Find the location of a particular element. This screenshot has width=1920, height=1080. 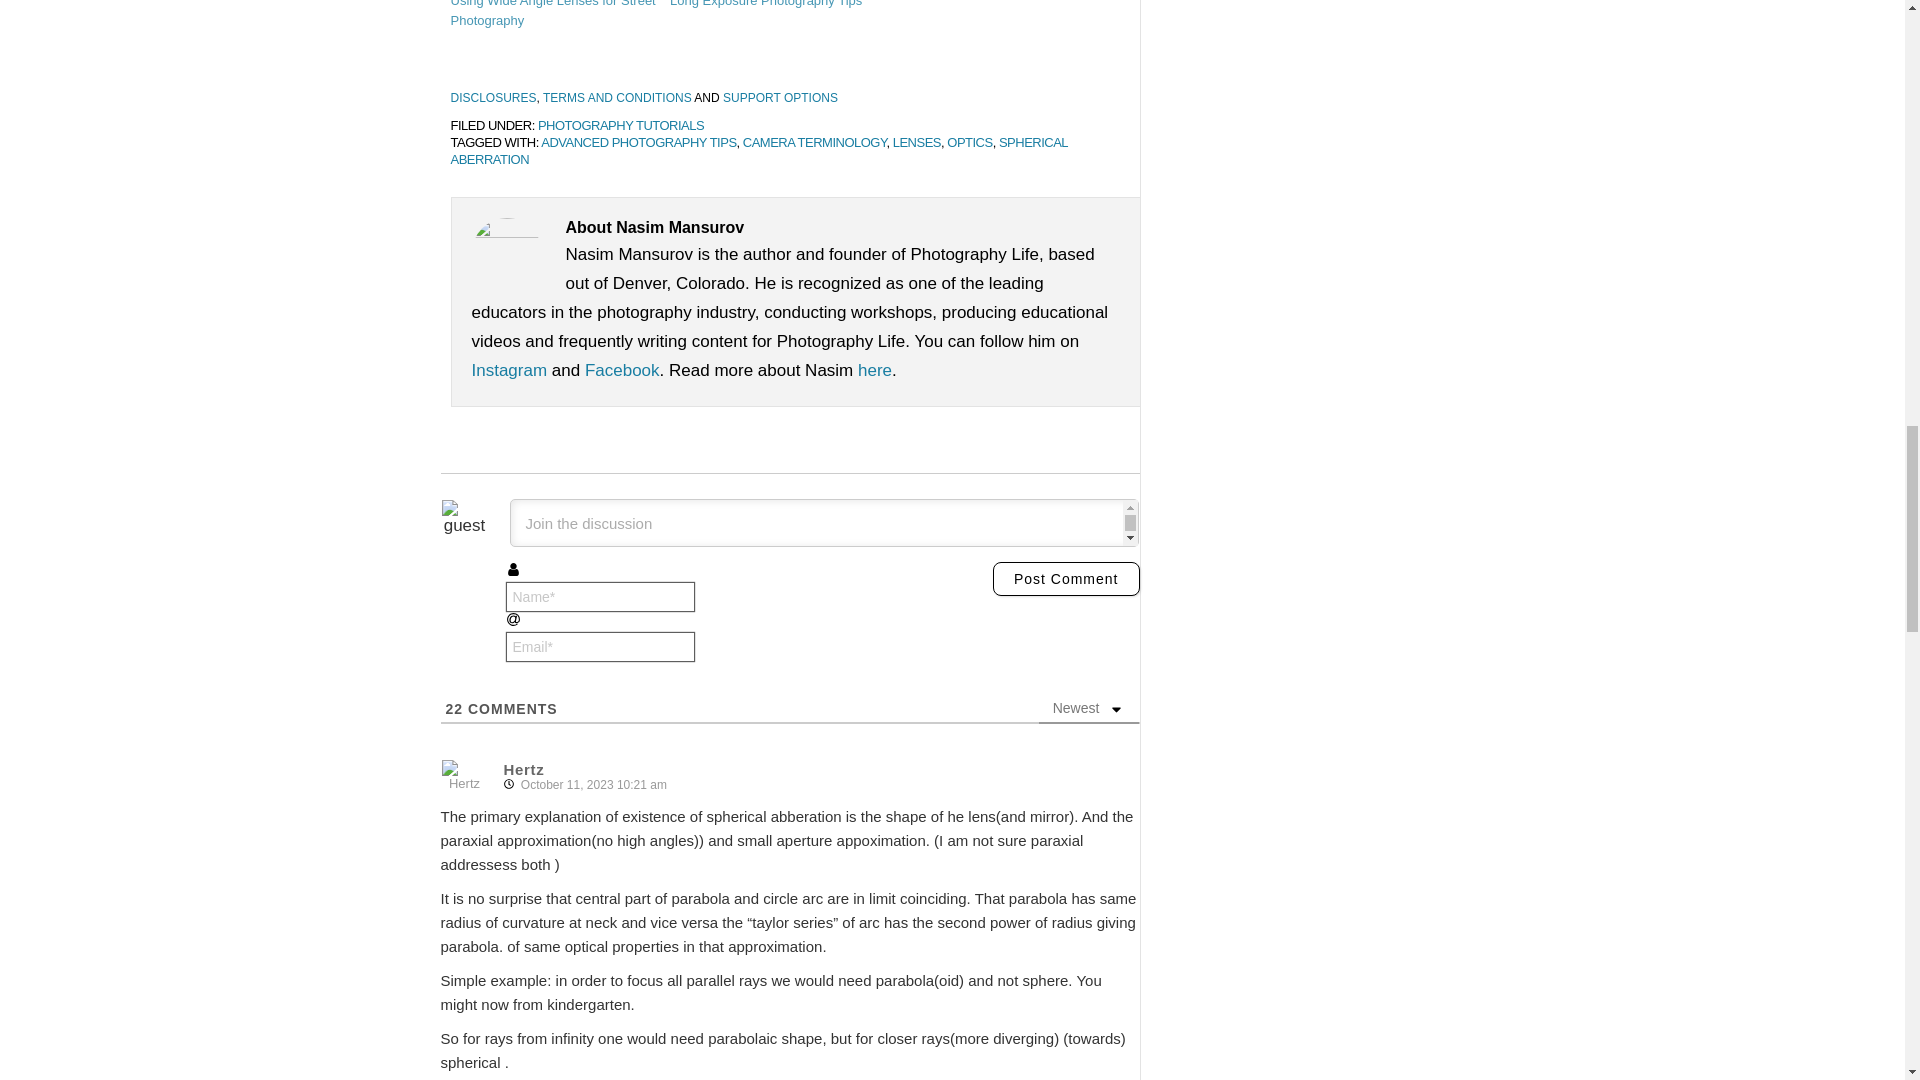

CAMERA TERMINOLOGY is located at coordinates (815, 142).